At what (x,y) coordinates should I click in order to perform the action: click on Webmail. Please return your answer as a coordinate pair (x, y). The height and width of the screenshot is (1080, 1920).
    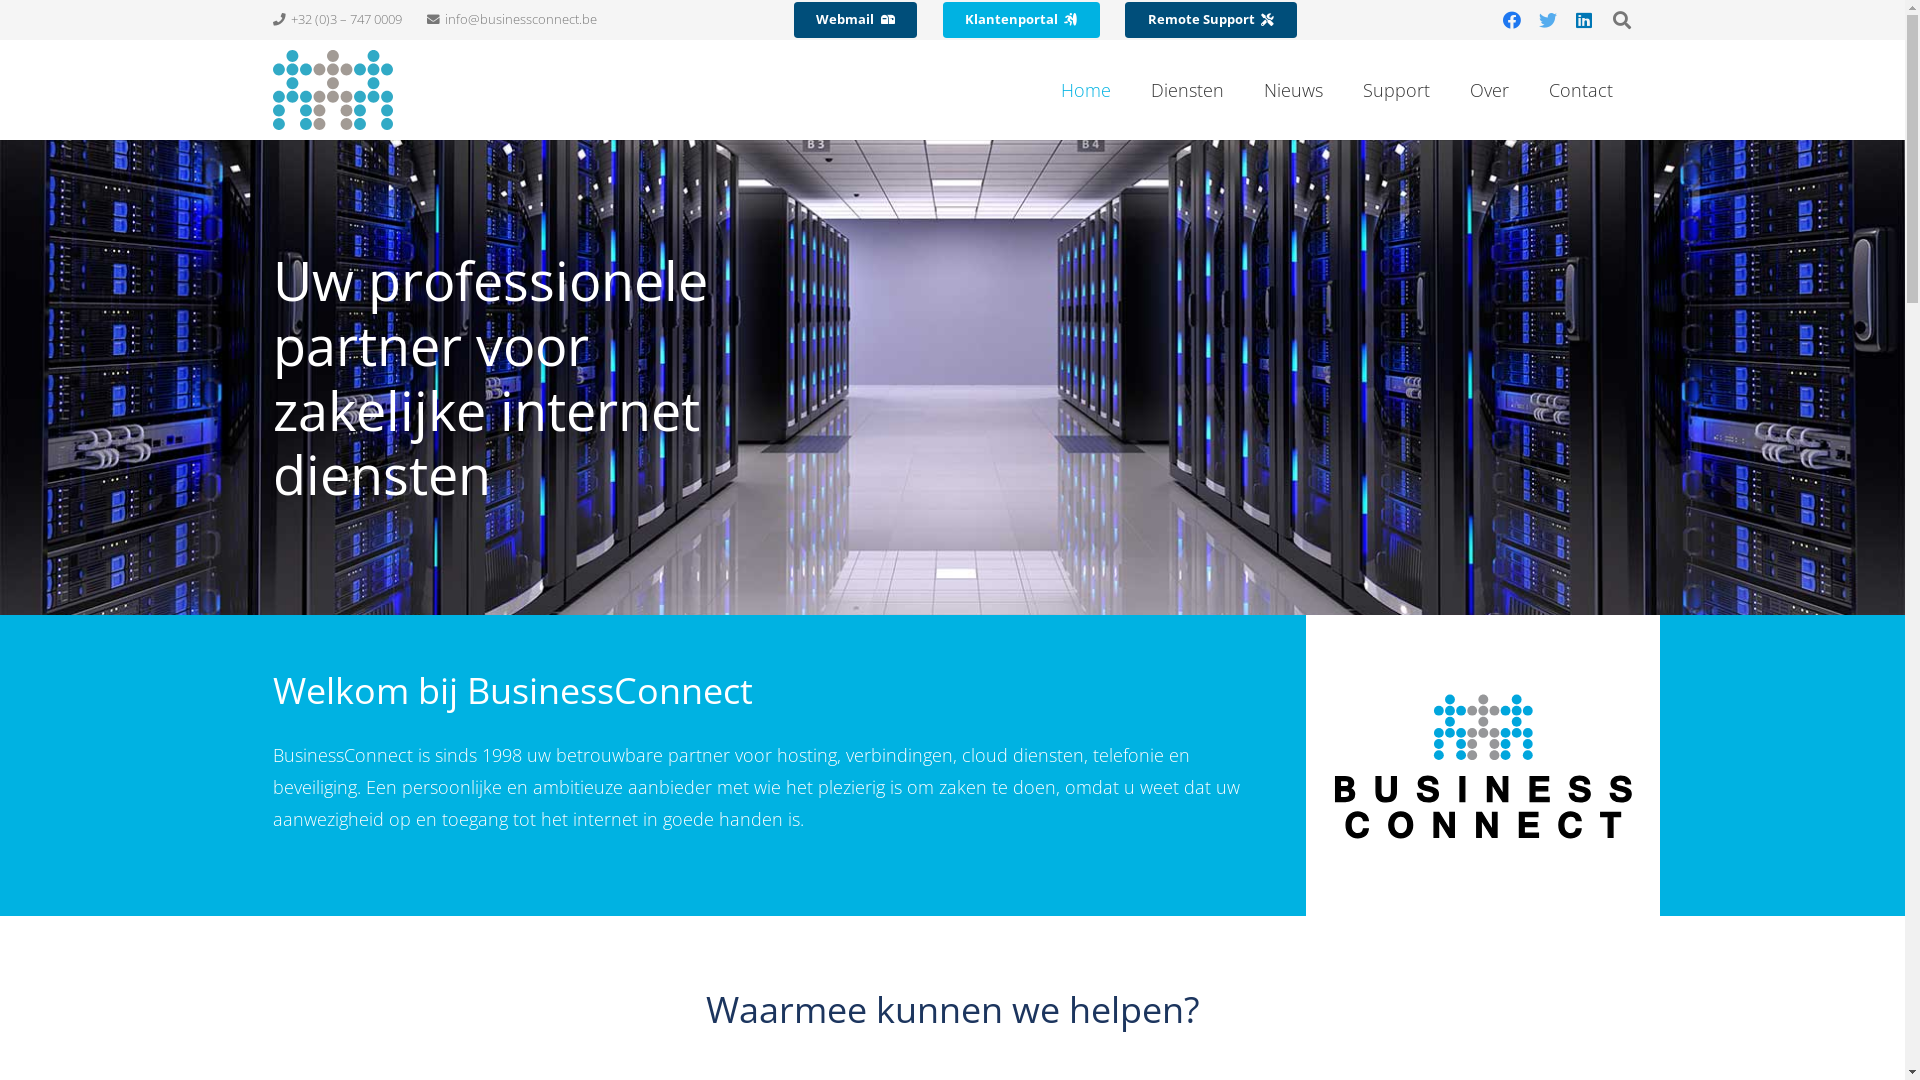
    Looking at the image, I should click on (856, 20).